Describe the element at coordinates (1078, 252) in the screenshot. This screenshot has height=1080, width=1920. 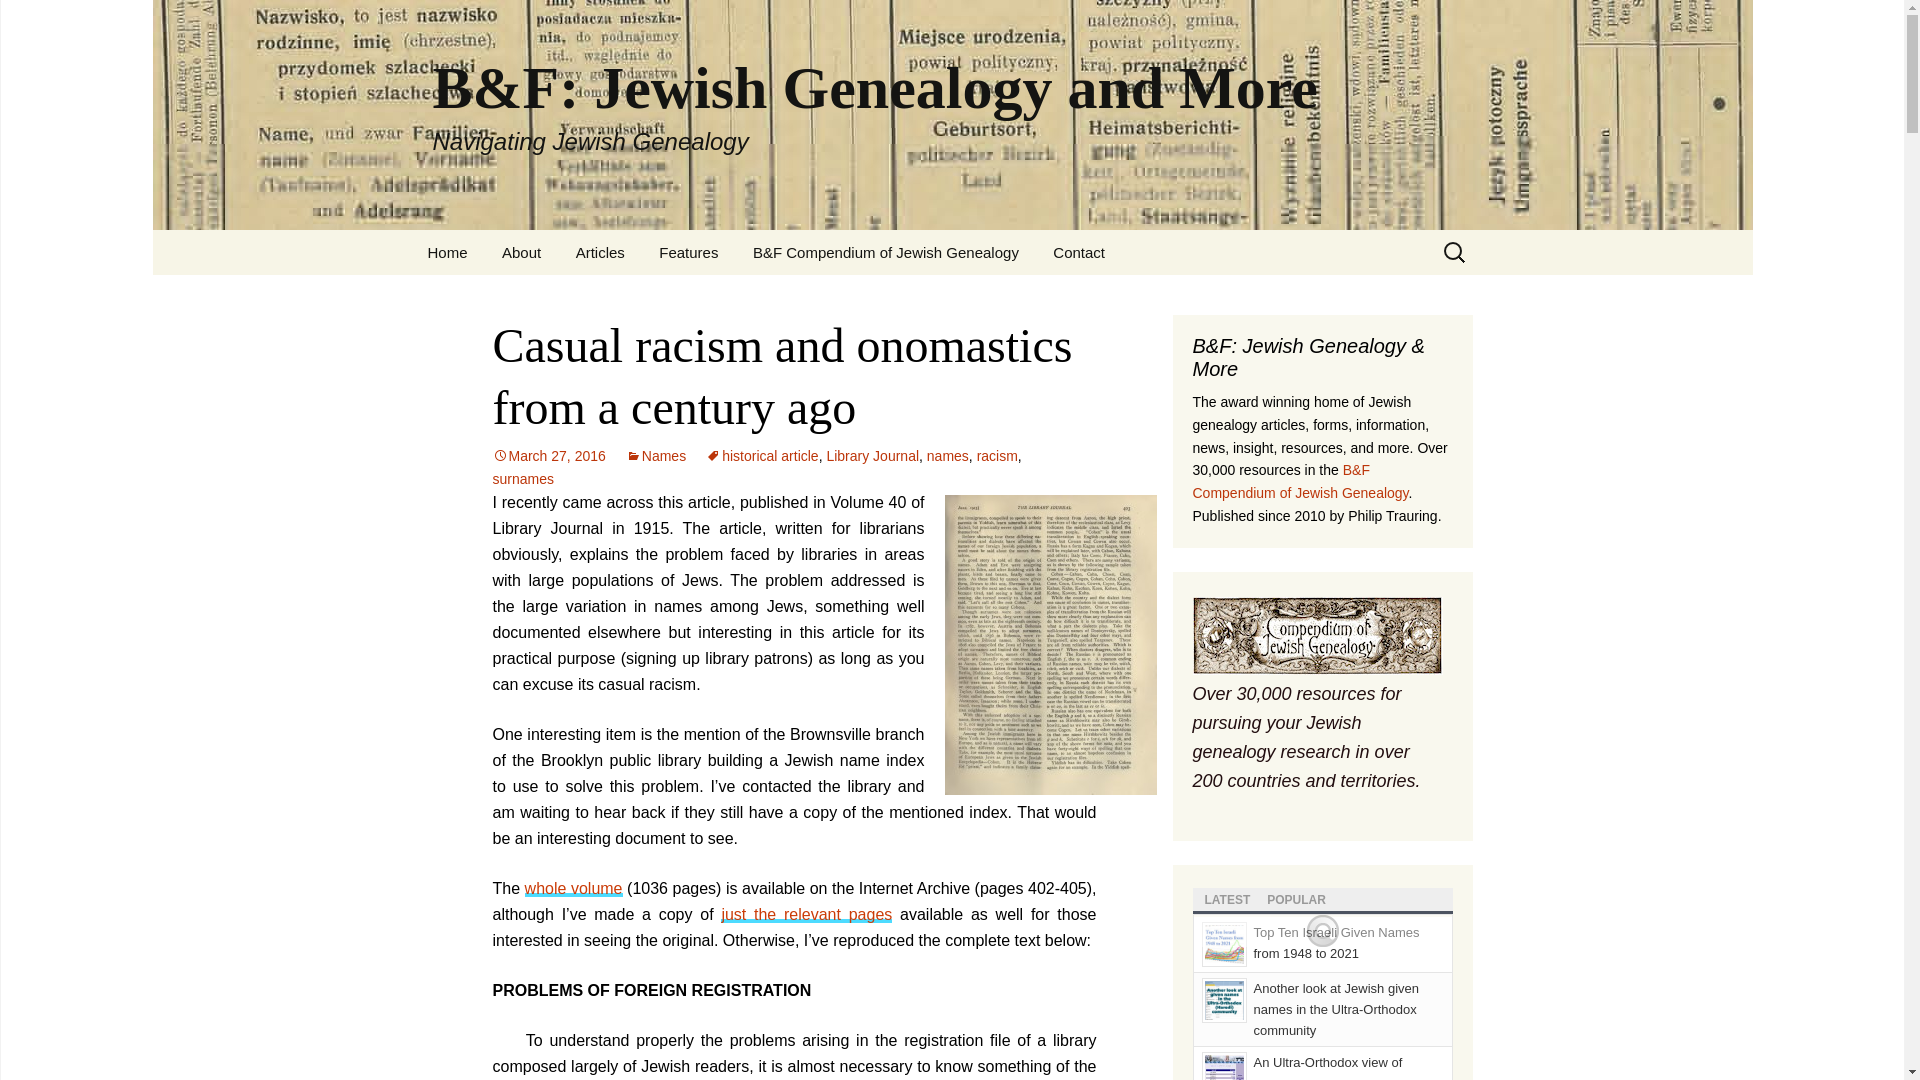
I see `Contact` at that location.